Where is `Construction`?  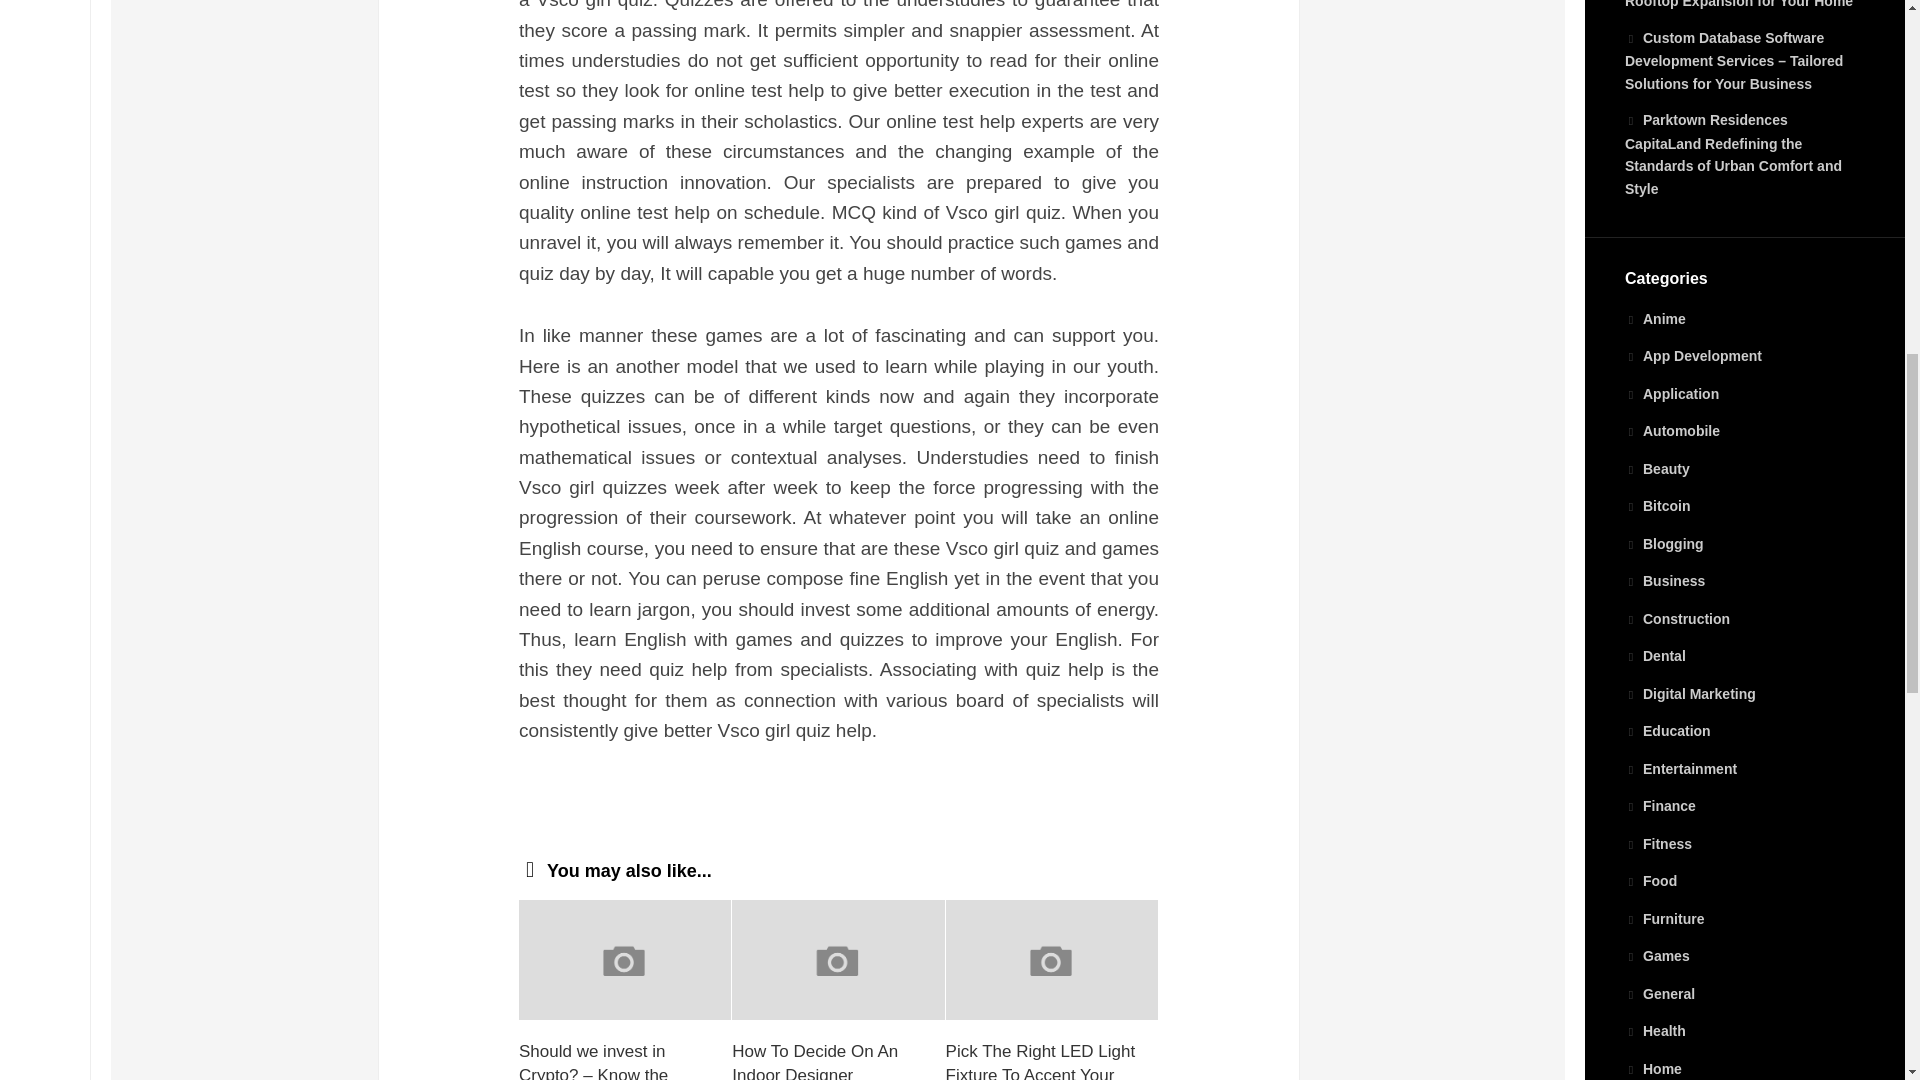
Construction is located at coordinates (1676, 619).